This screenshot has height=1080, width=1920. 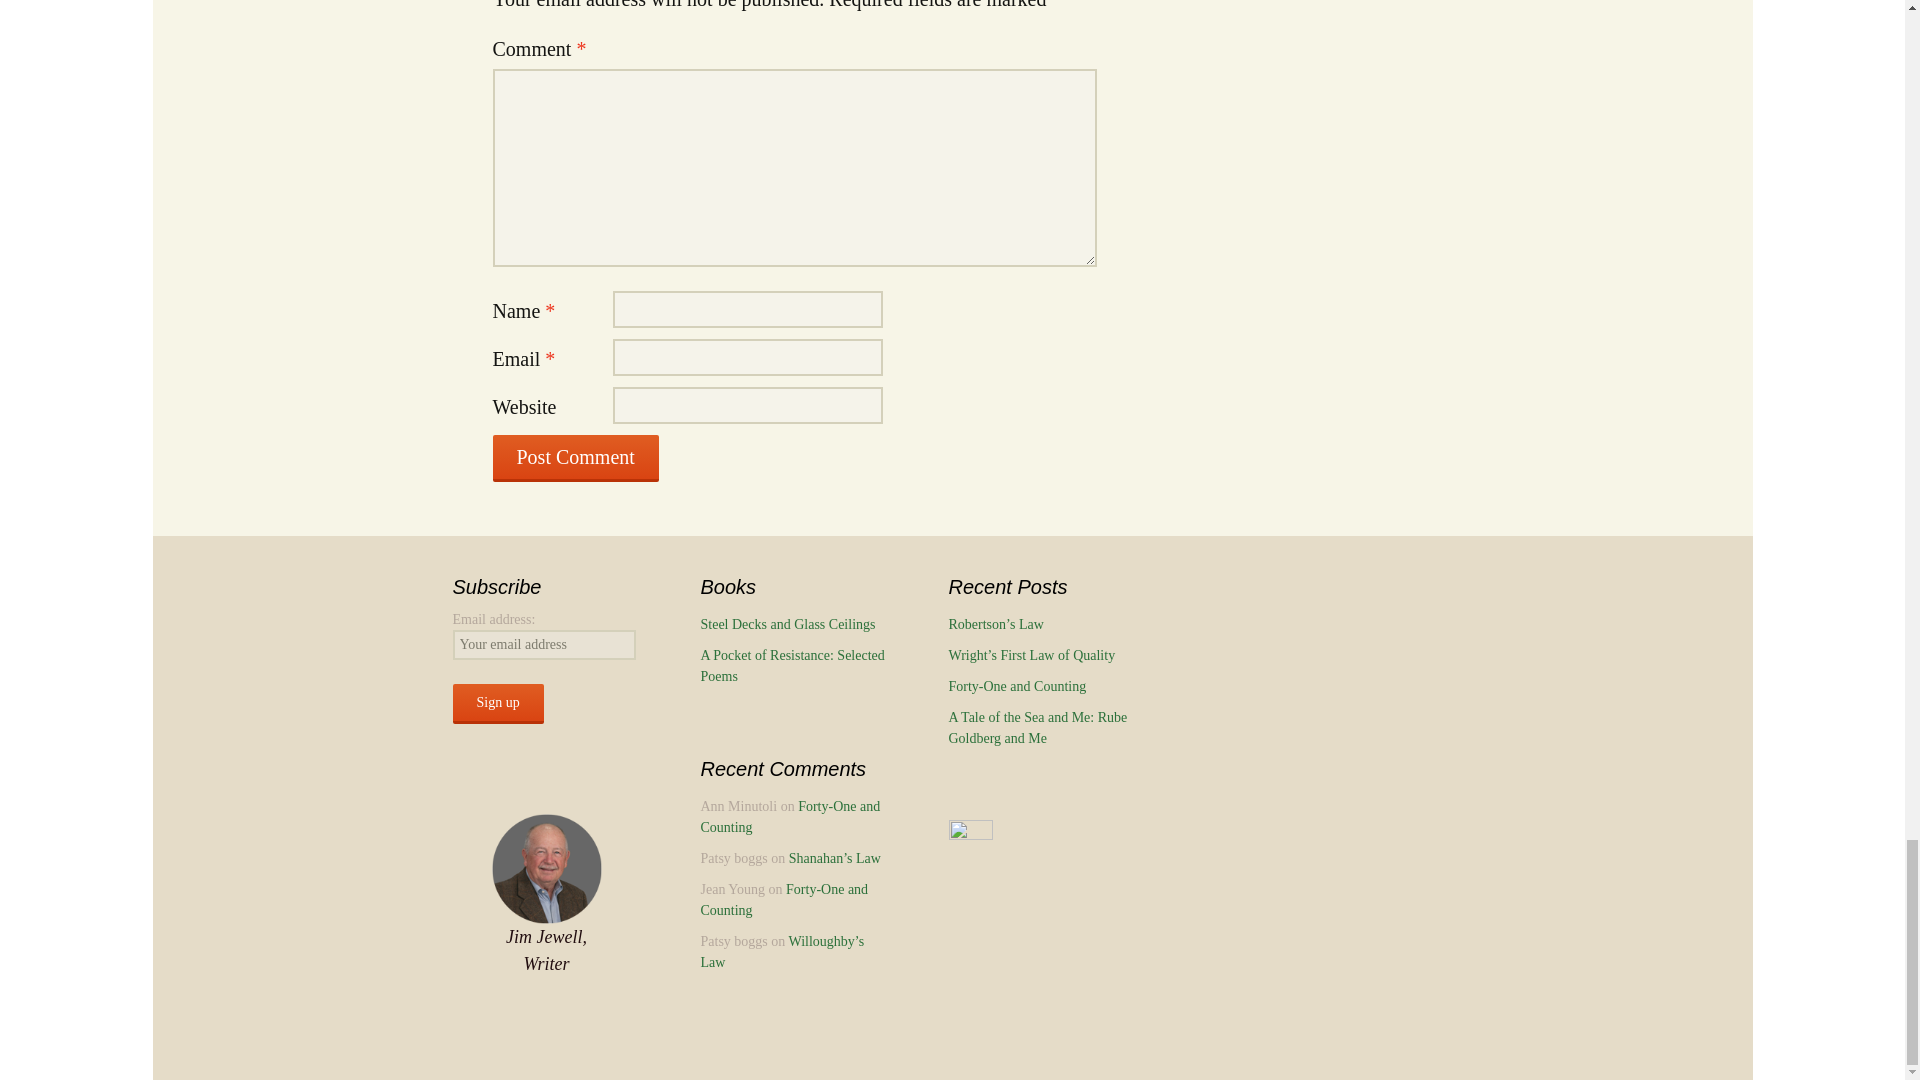 What do you see at coordinates (574, 458) in the screenshot?
I see `Post Comment` at bounding box center [574, 458].